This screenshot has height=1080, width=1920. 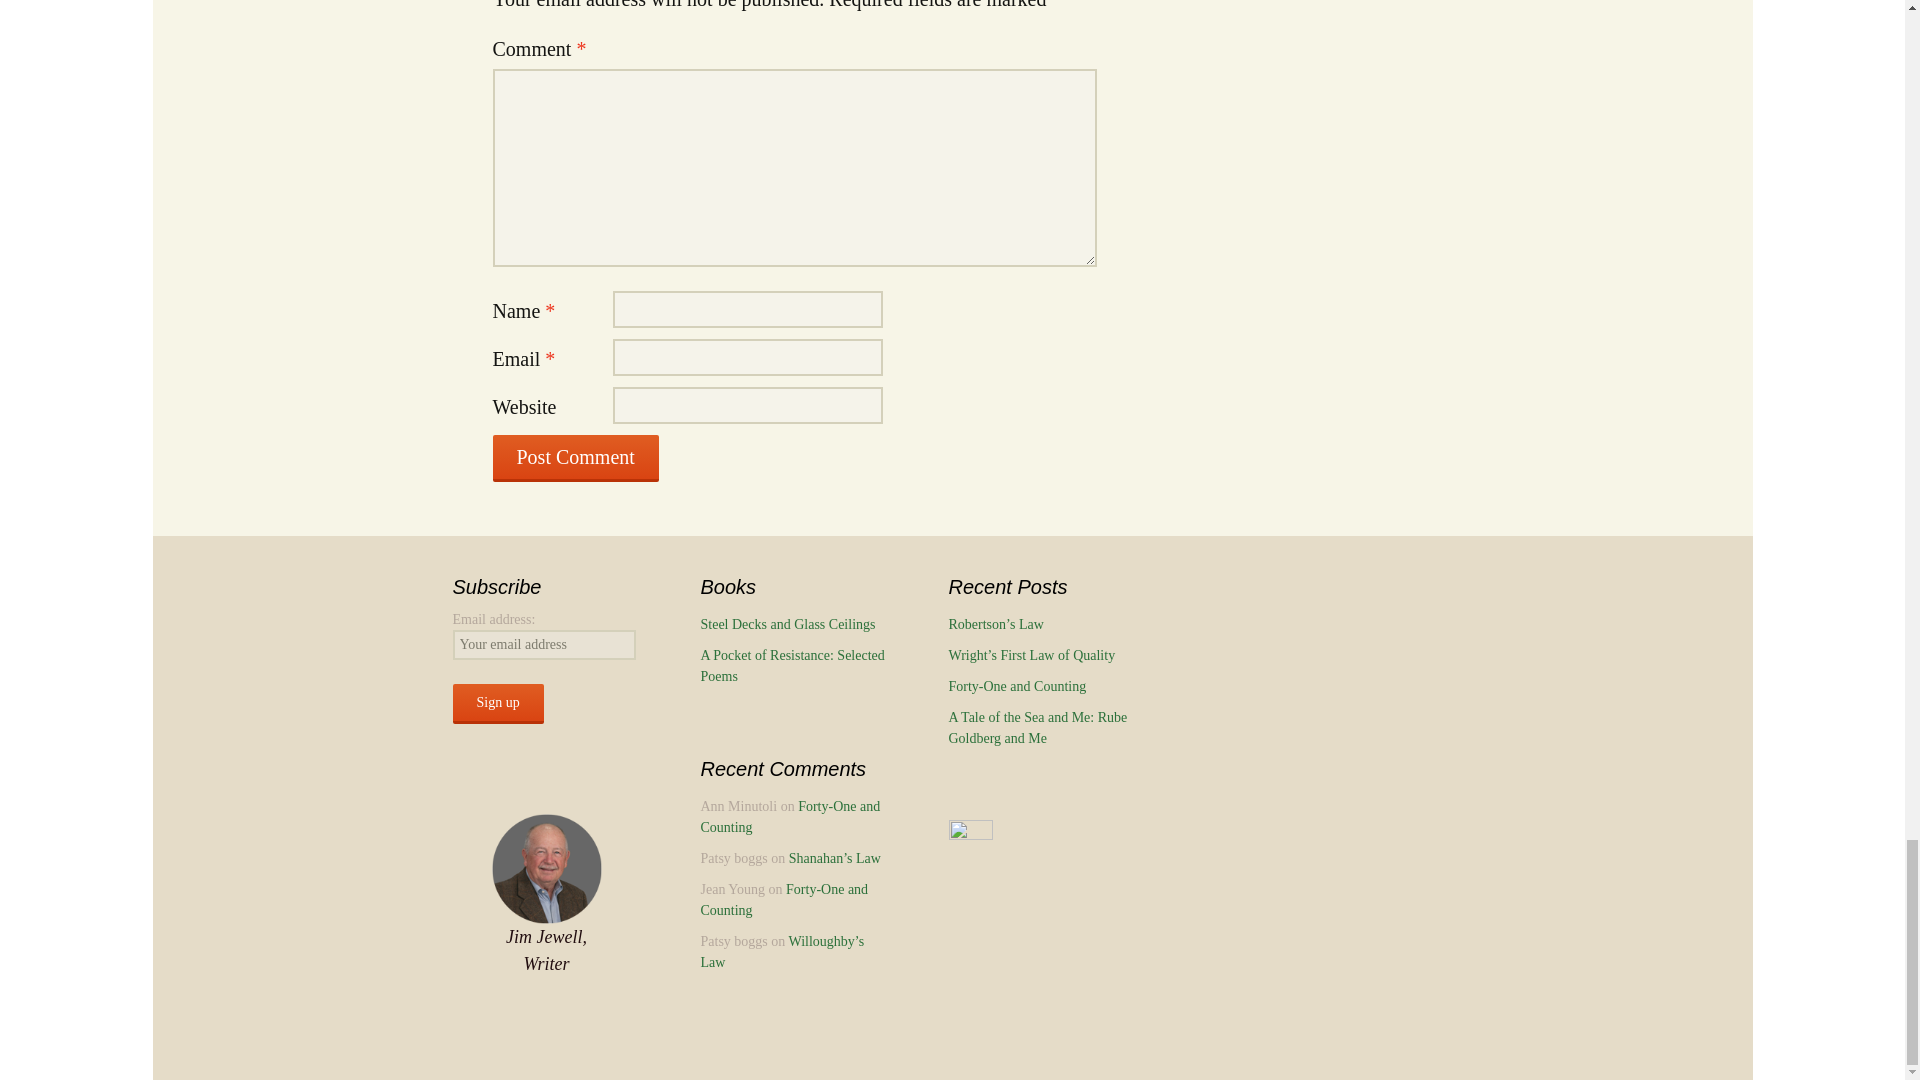 What do you see at coordinates (574, 458) in the screenshot?
I see `Post Comment` at bounding box center [574, 458].